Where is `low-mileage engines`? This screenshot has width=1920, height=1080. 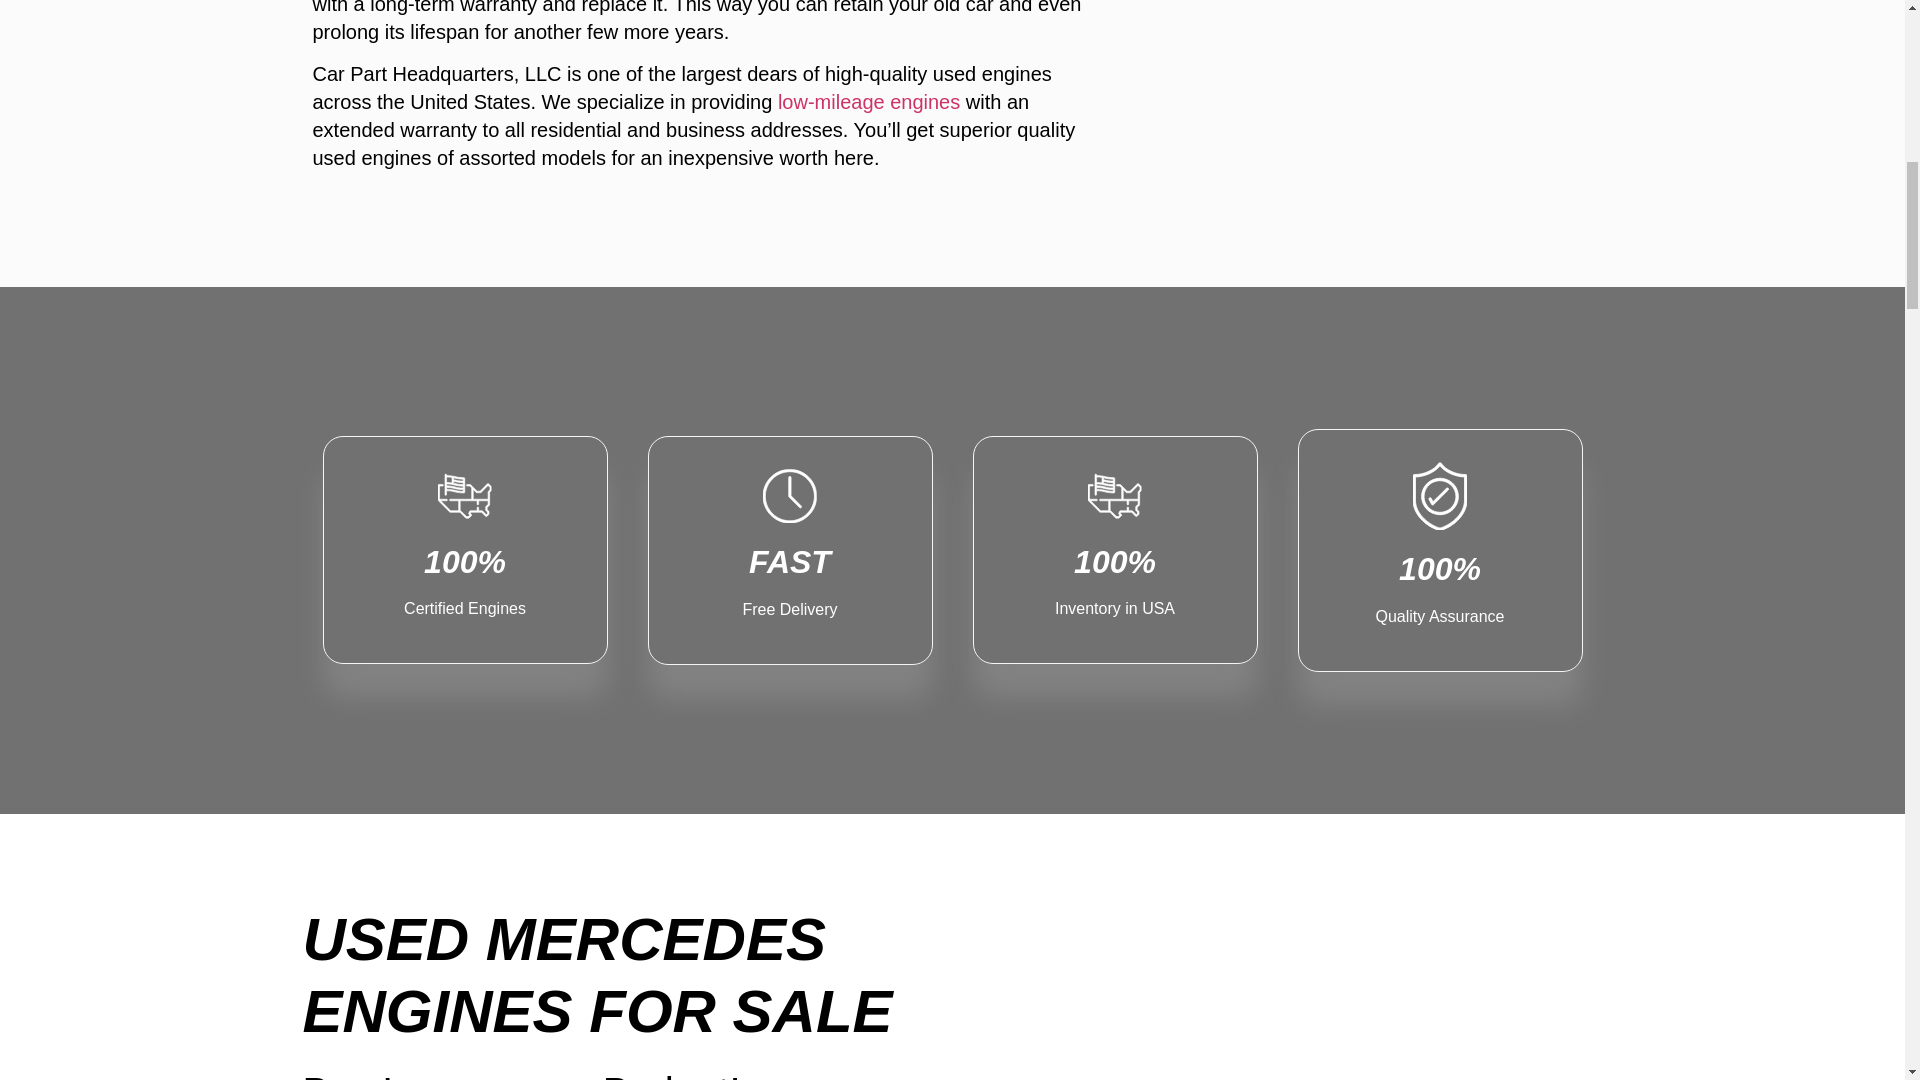 low-mileage engines is located at coordinates (790, 550).